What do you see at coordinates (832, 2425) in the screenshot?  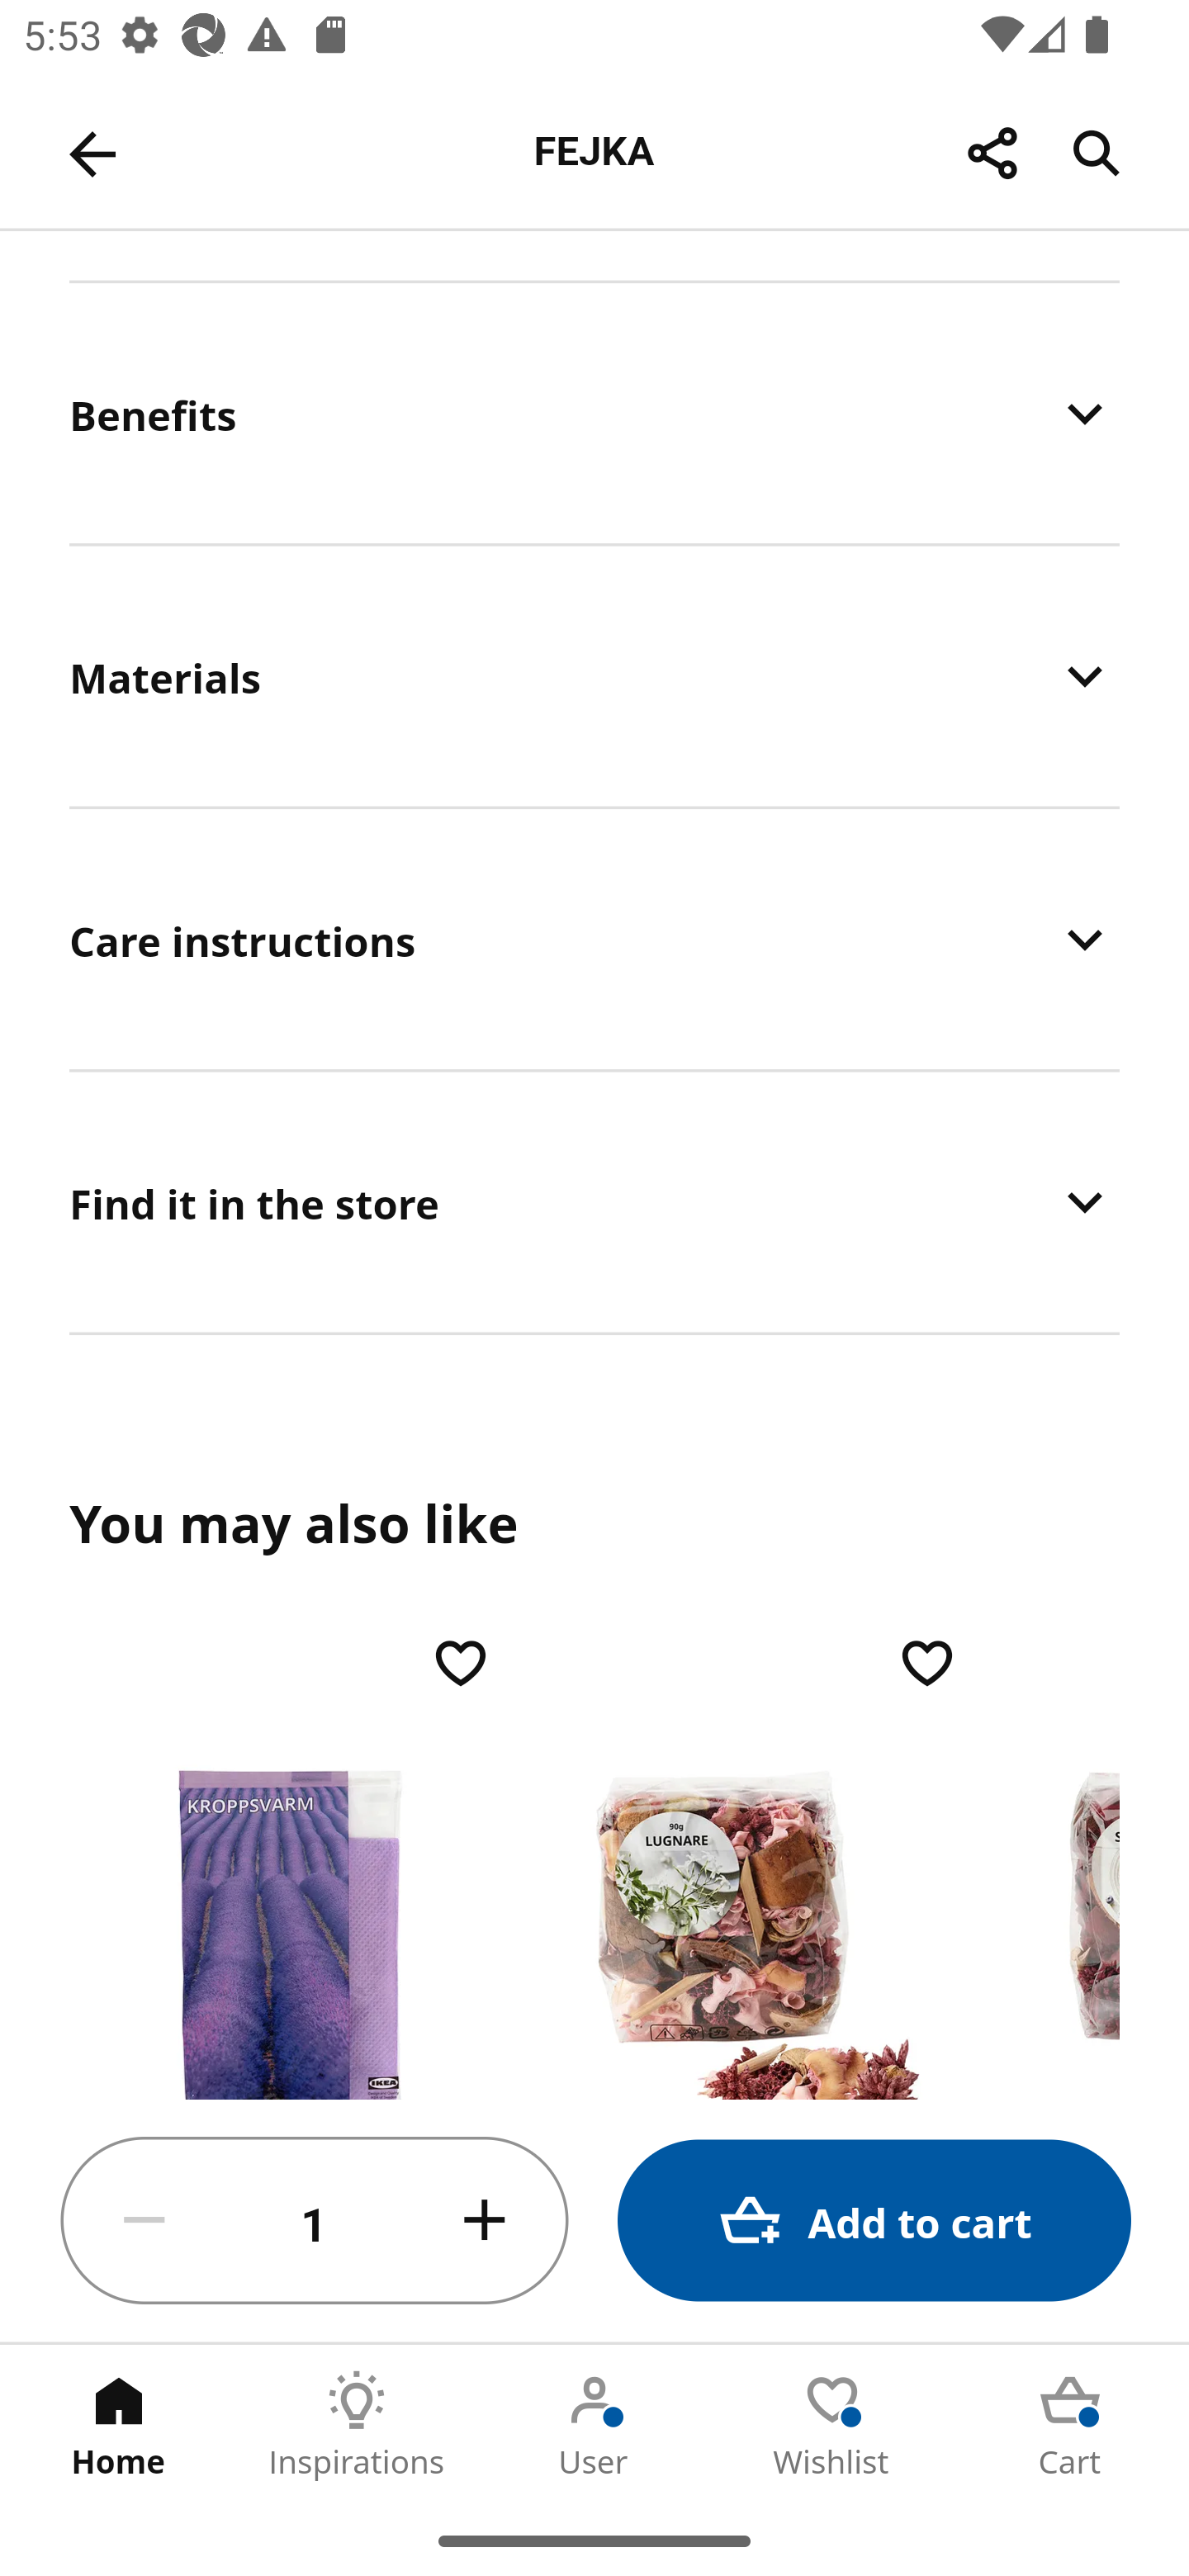 I see `Wishlist
Tab 4 of 5` at bounding box center [832, 2425].